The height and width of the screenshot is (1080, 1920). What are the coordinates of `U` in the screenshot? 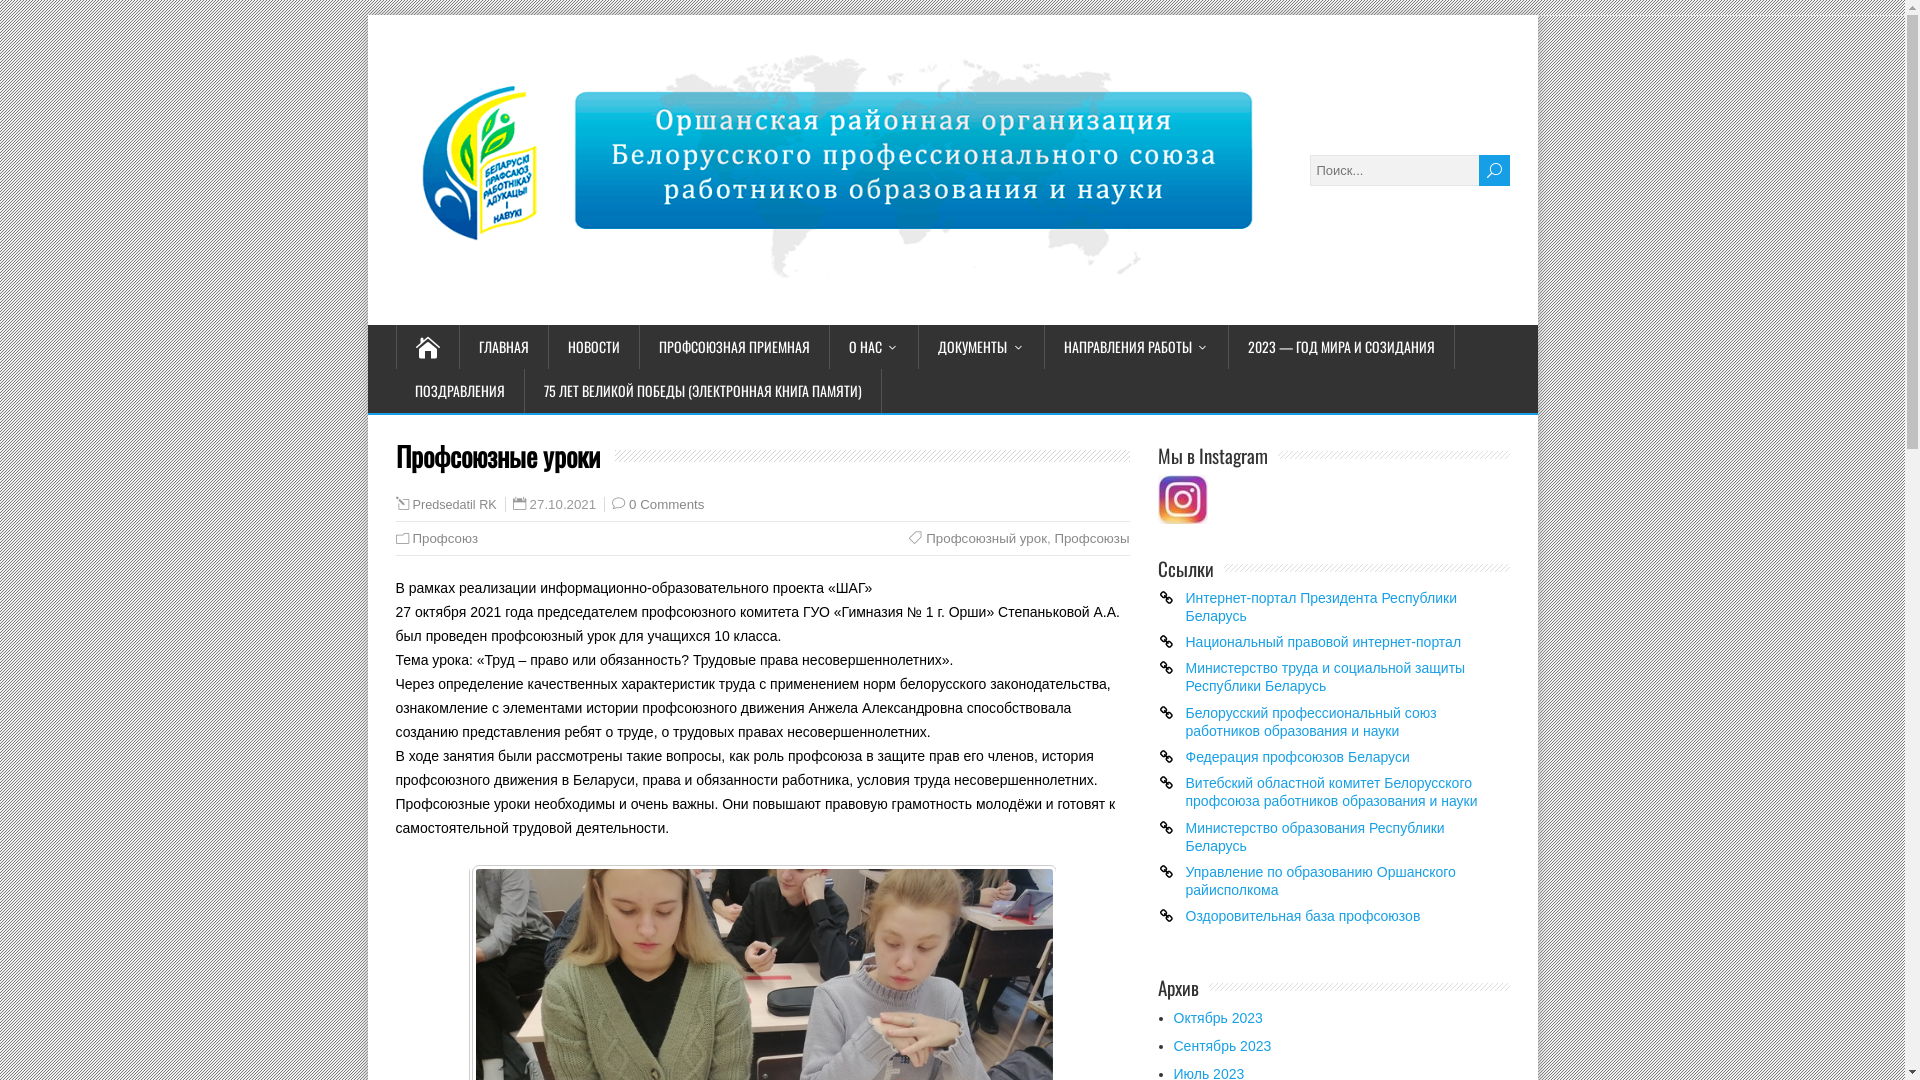 It's located at (1494, 170).